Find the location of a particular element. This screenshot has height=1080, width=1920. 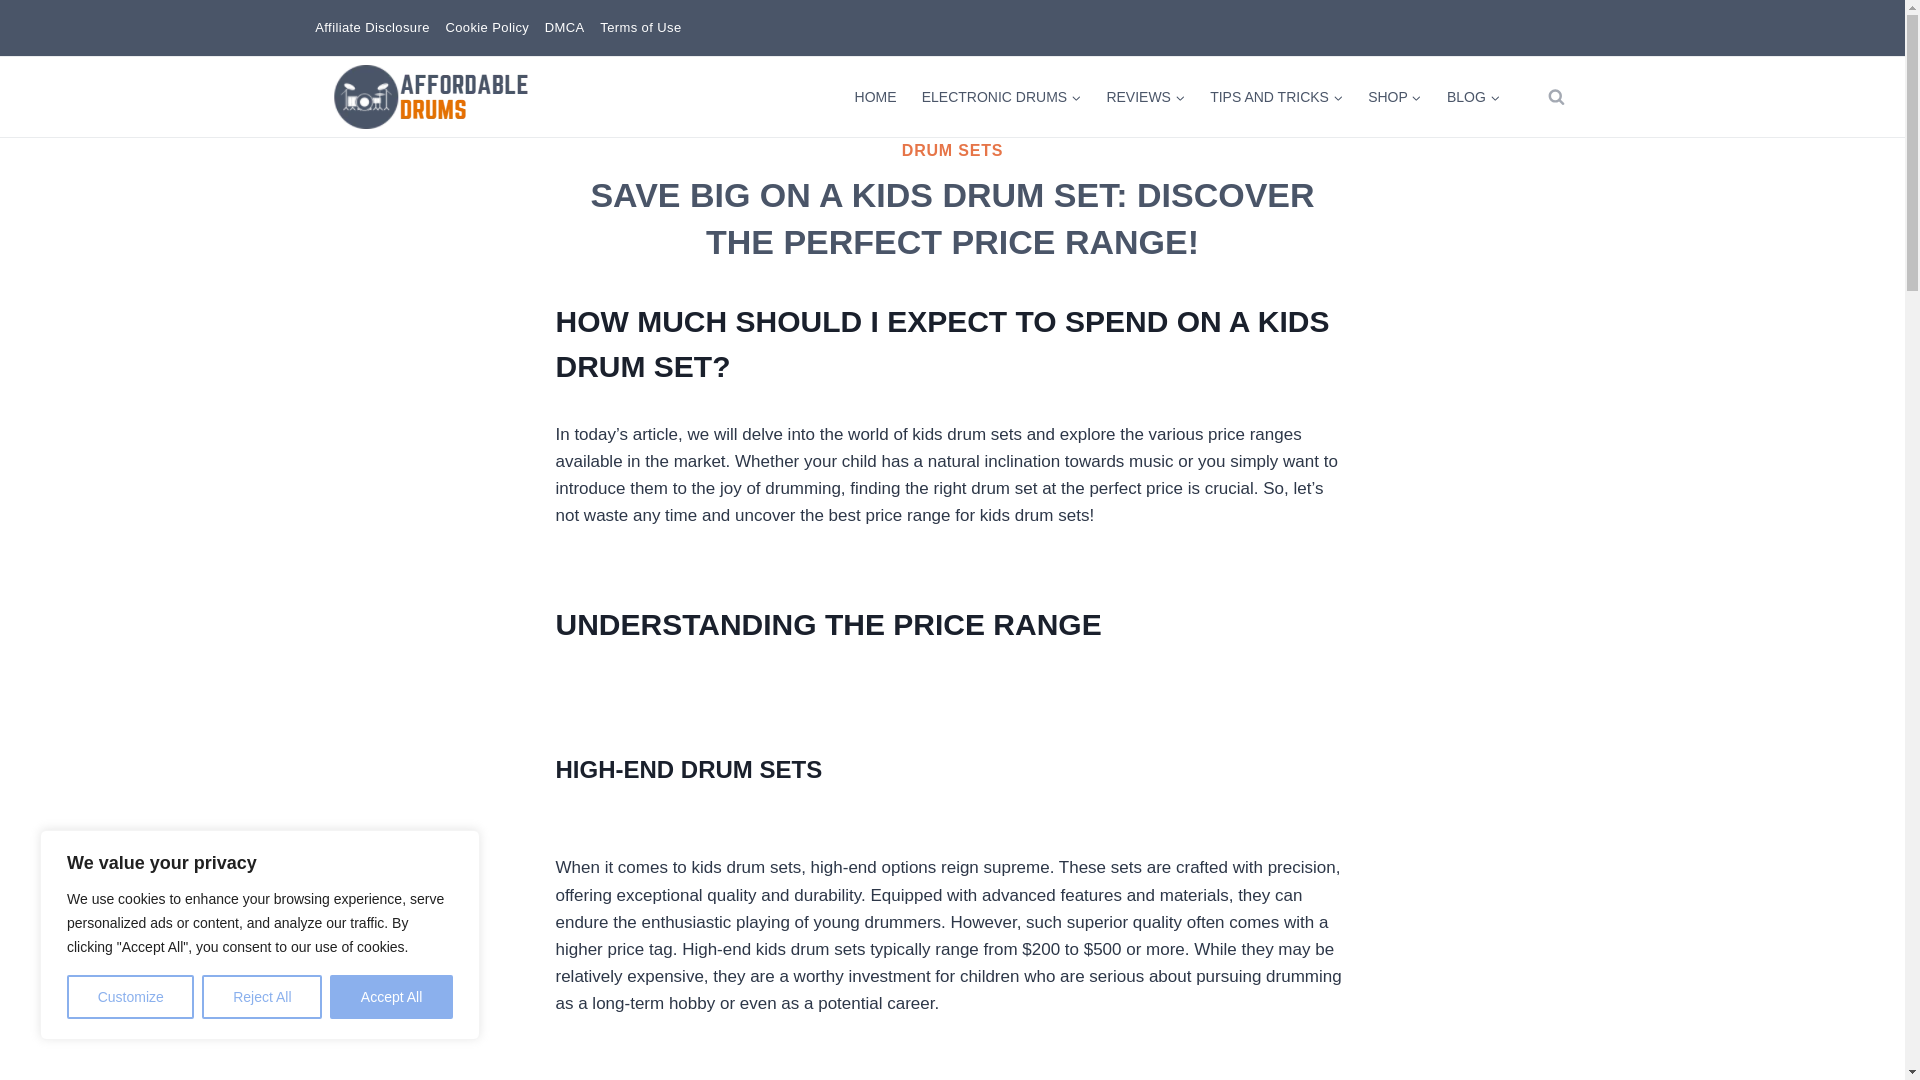

DMCA is located at coordinates (564, 28).